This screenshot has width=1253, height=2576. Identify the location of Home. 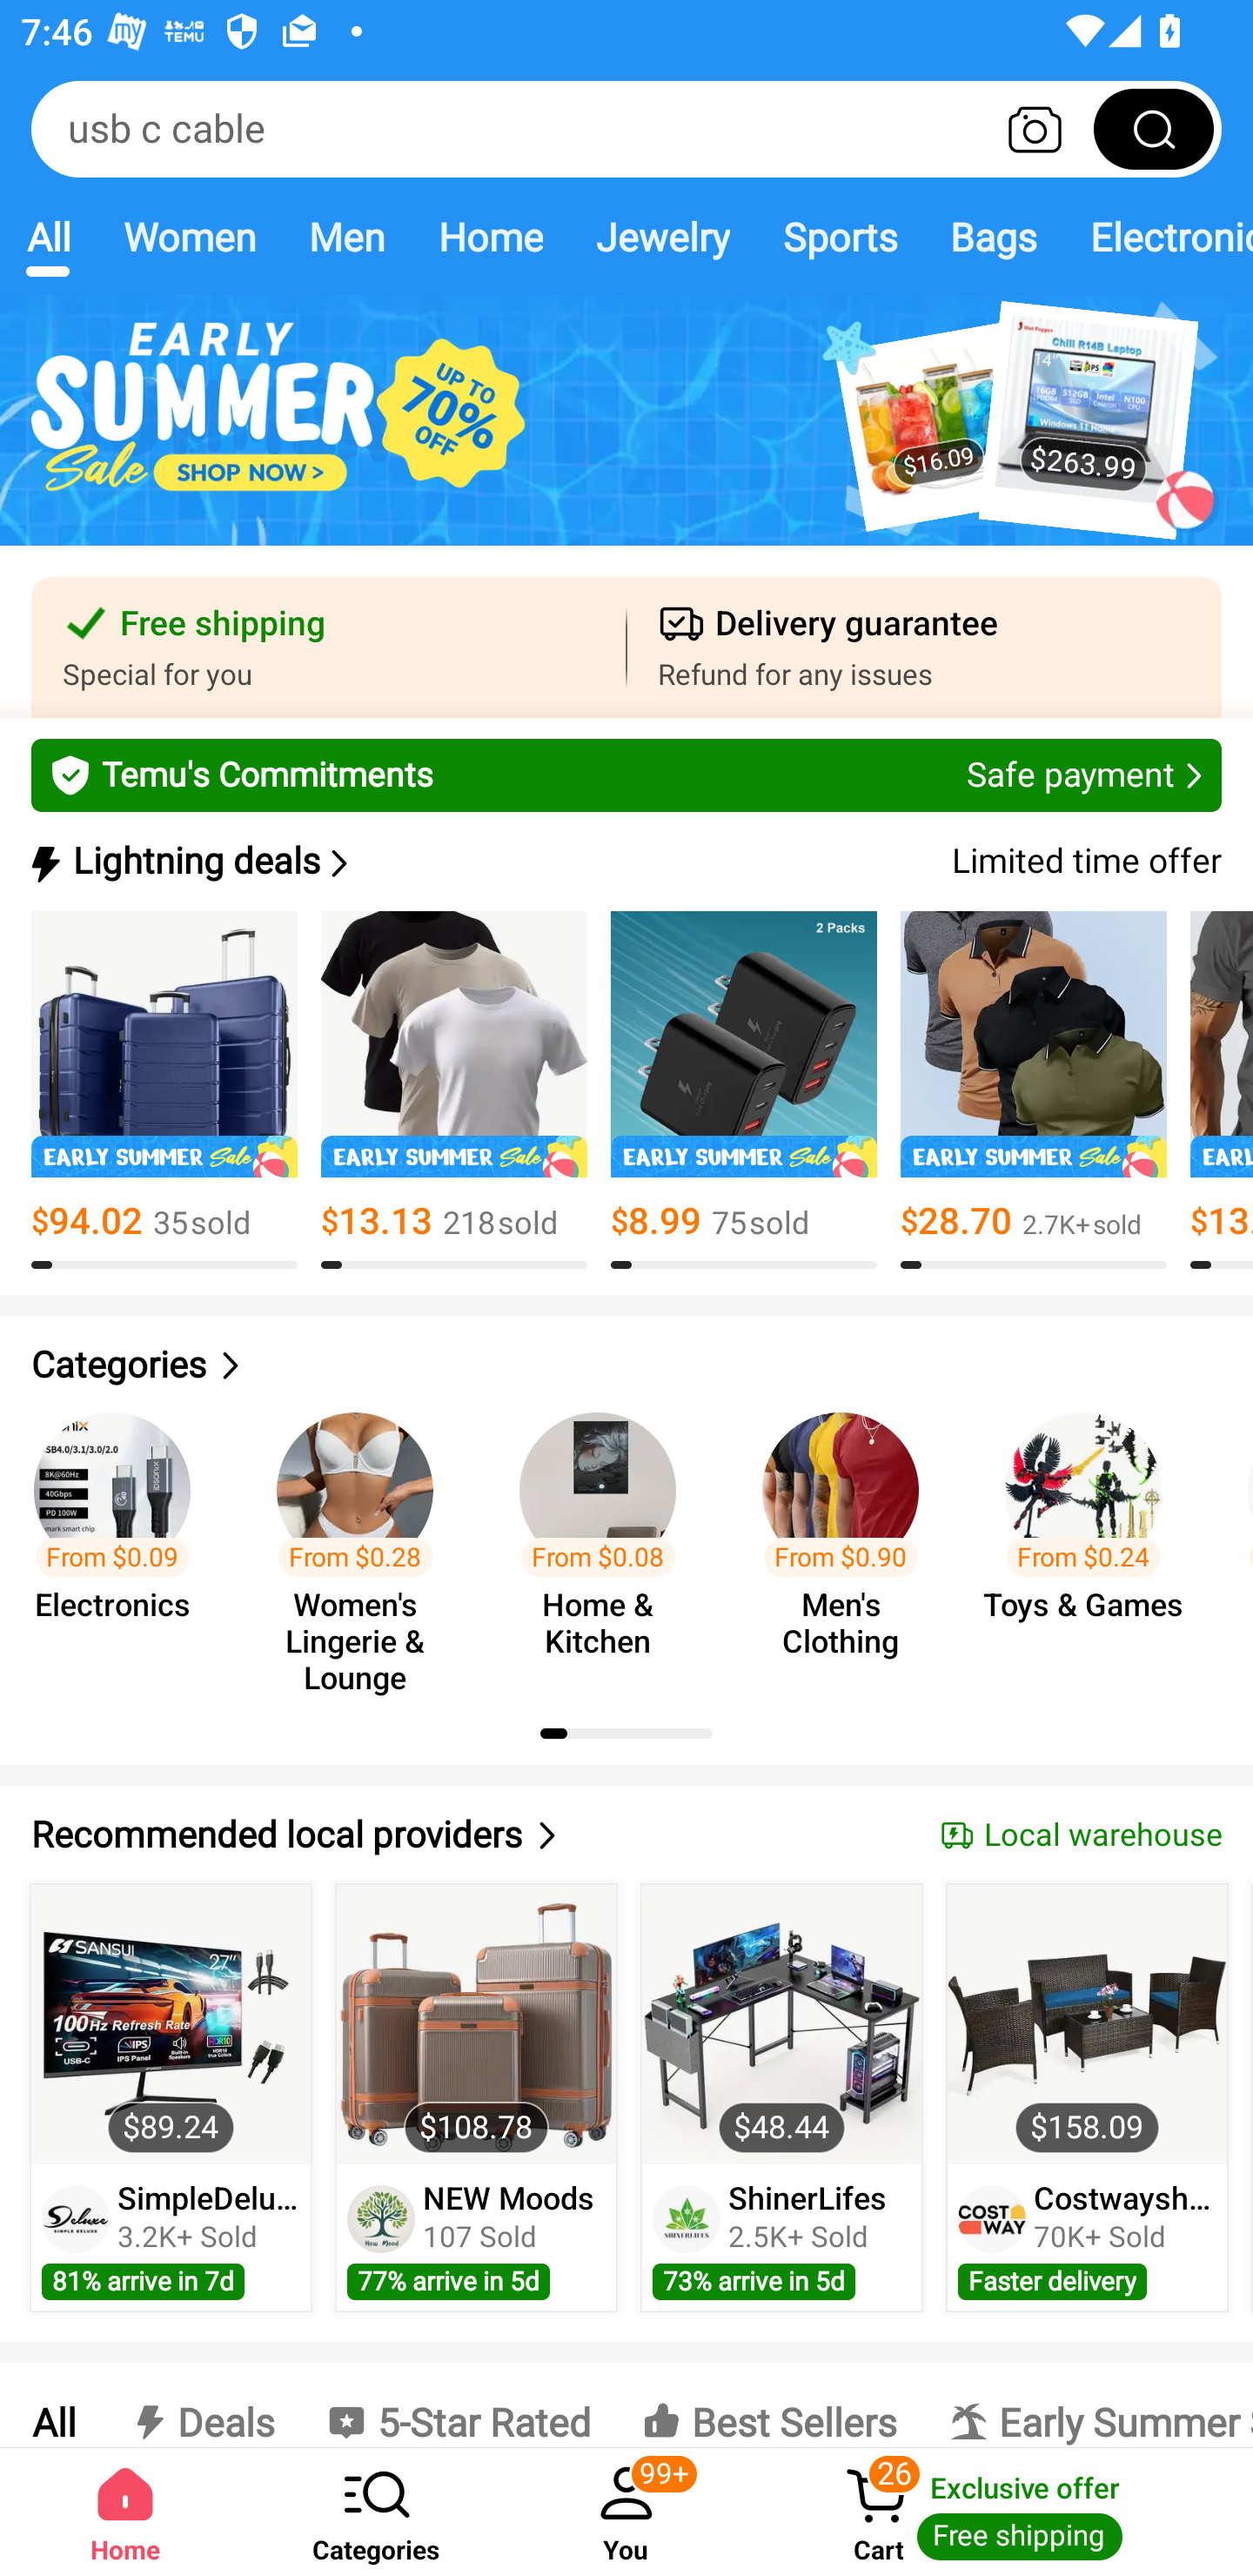
(125, 2512).